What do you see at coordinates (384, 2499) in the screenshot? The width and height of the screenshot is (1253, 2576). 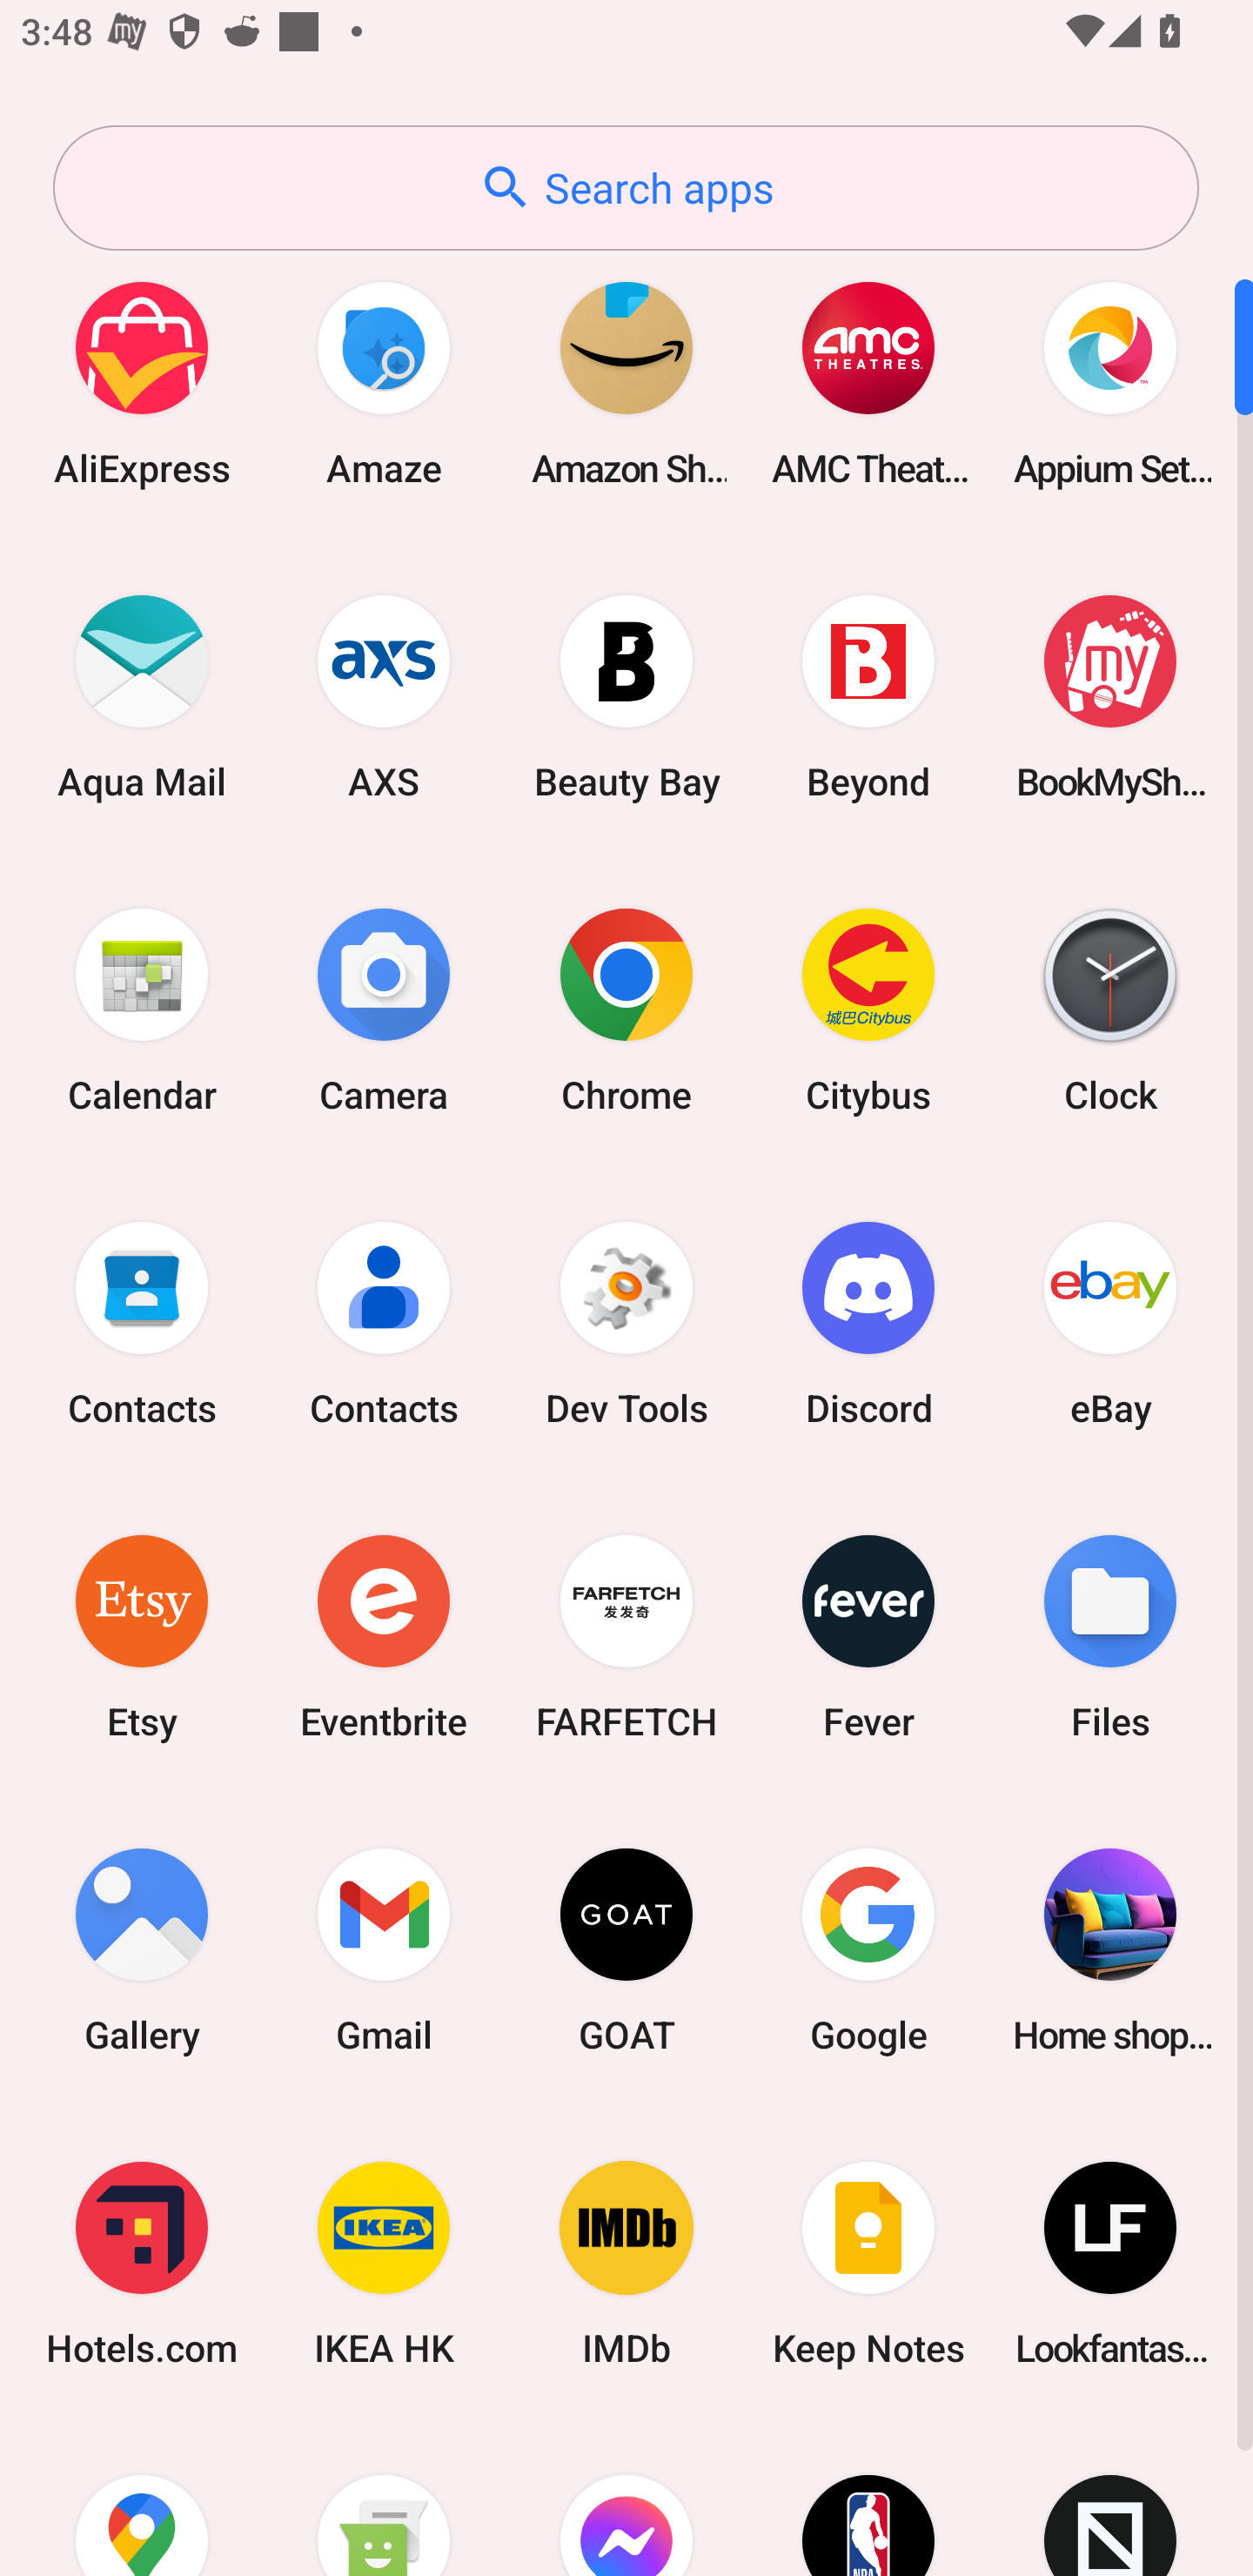 I see `Messaging` at bounding box center [384, 2499].